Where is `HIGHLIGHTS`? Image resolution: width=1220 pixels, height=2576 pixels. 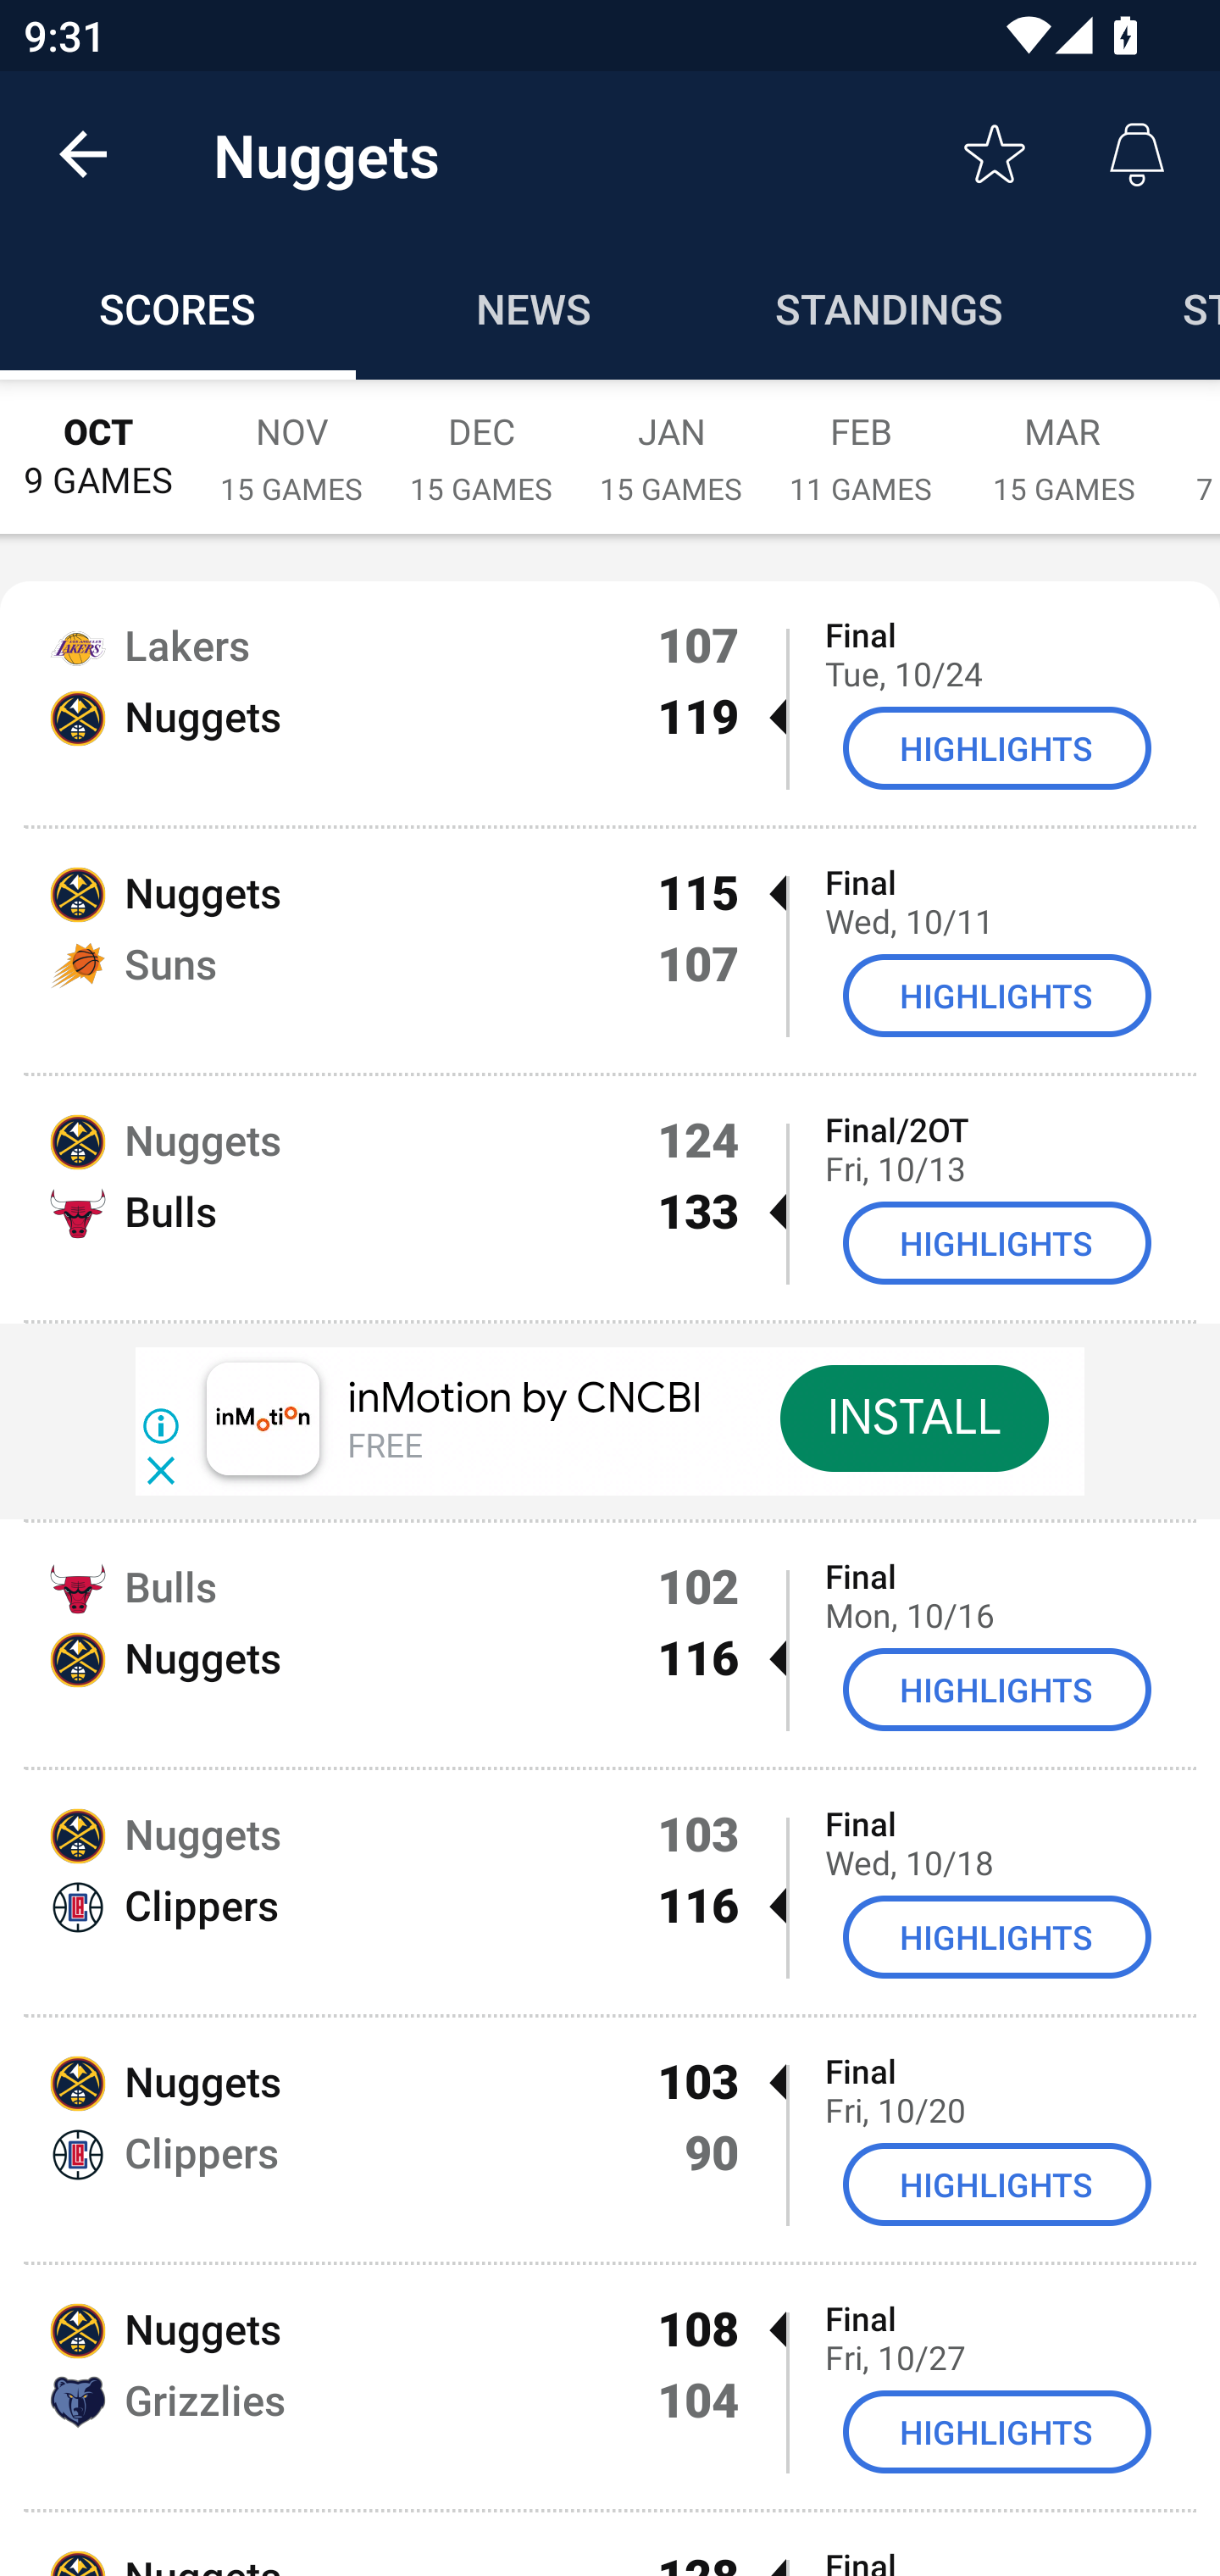 HIGHLIGHTS is located at coordinates (997, 2432).